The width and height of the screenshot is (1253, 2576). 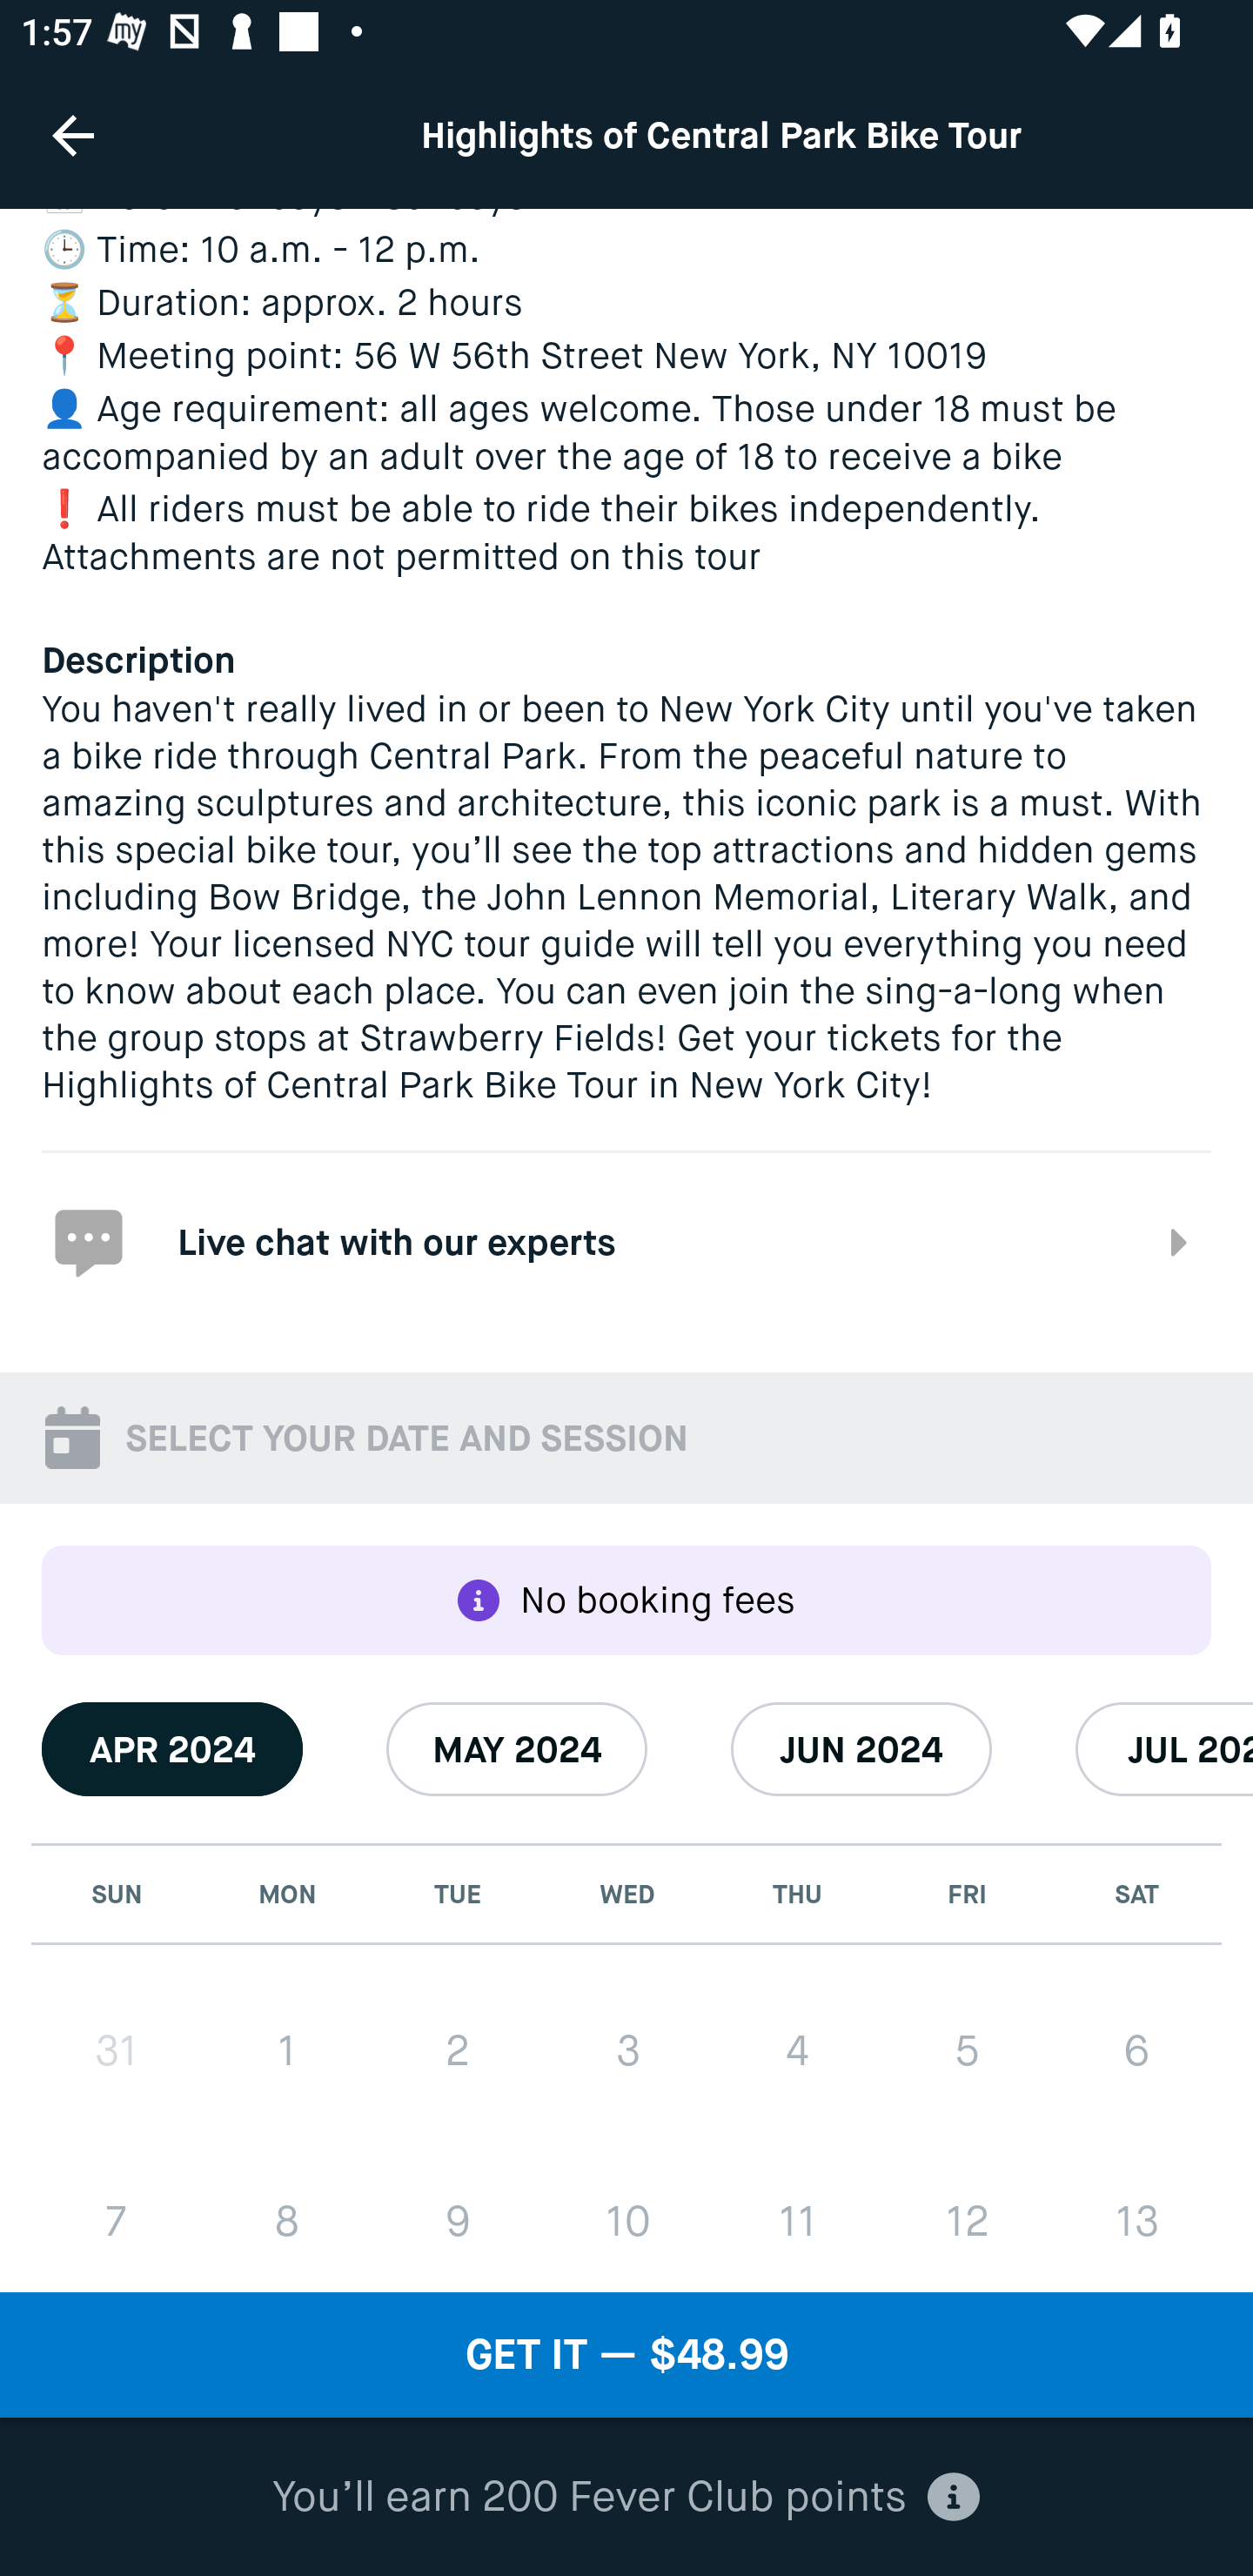 What do you see at coordinates (966, 2219) in the screenshot?
I see `12` at bounding box center [966, 2219].